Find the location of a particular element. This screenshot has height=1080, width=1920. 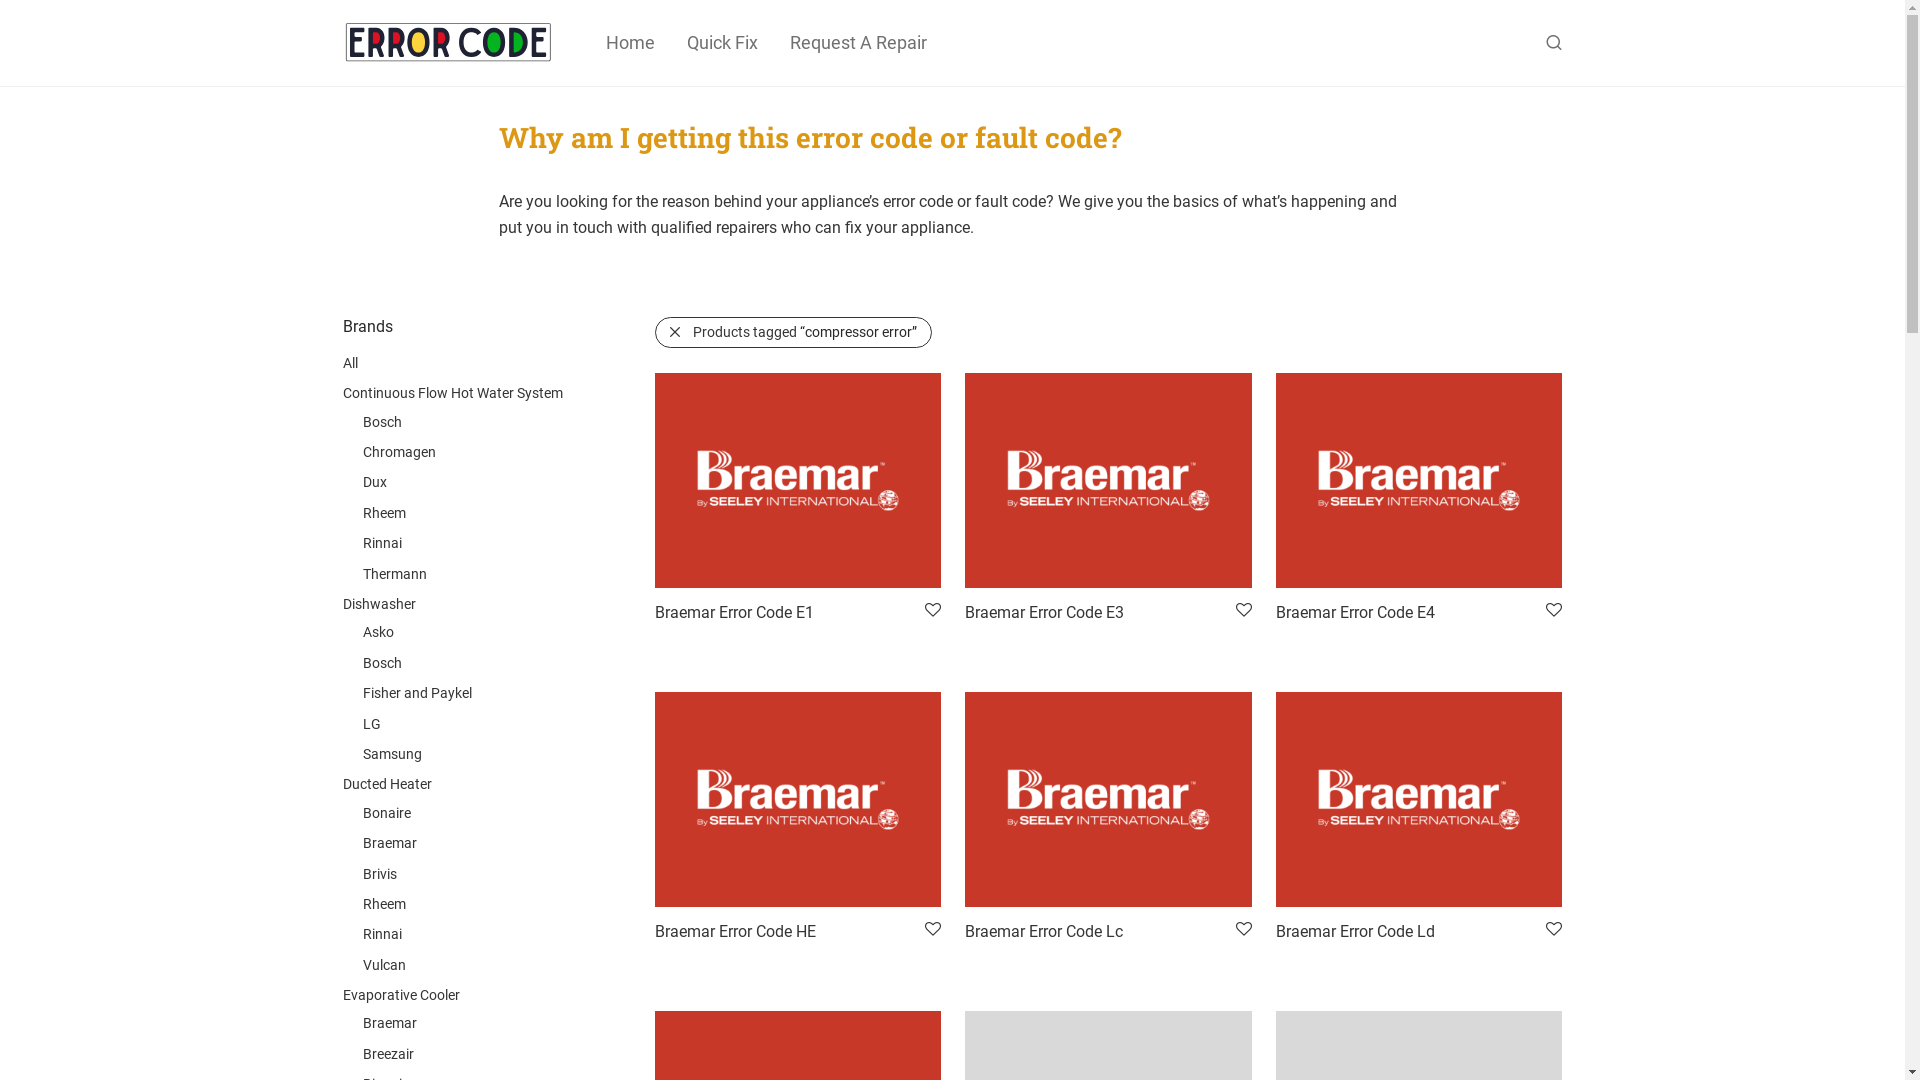

Dux is located at coordinates (374, 482).